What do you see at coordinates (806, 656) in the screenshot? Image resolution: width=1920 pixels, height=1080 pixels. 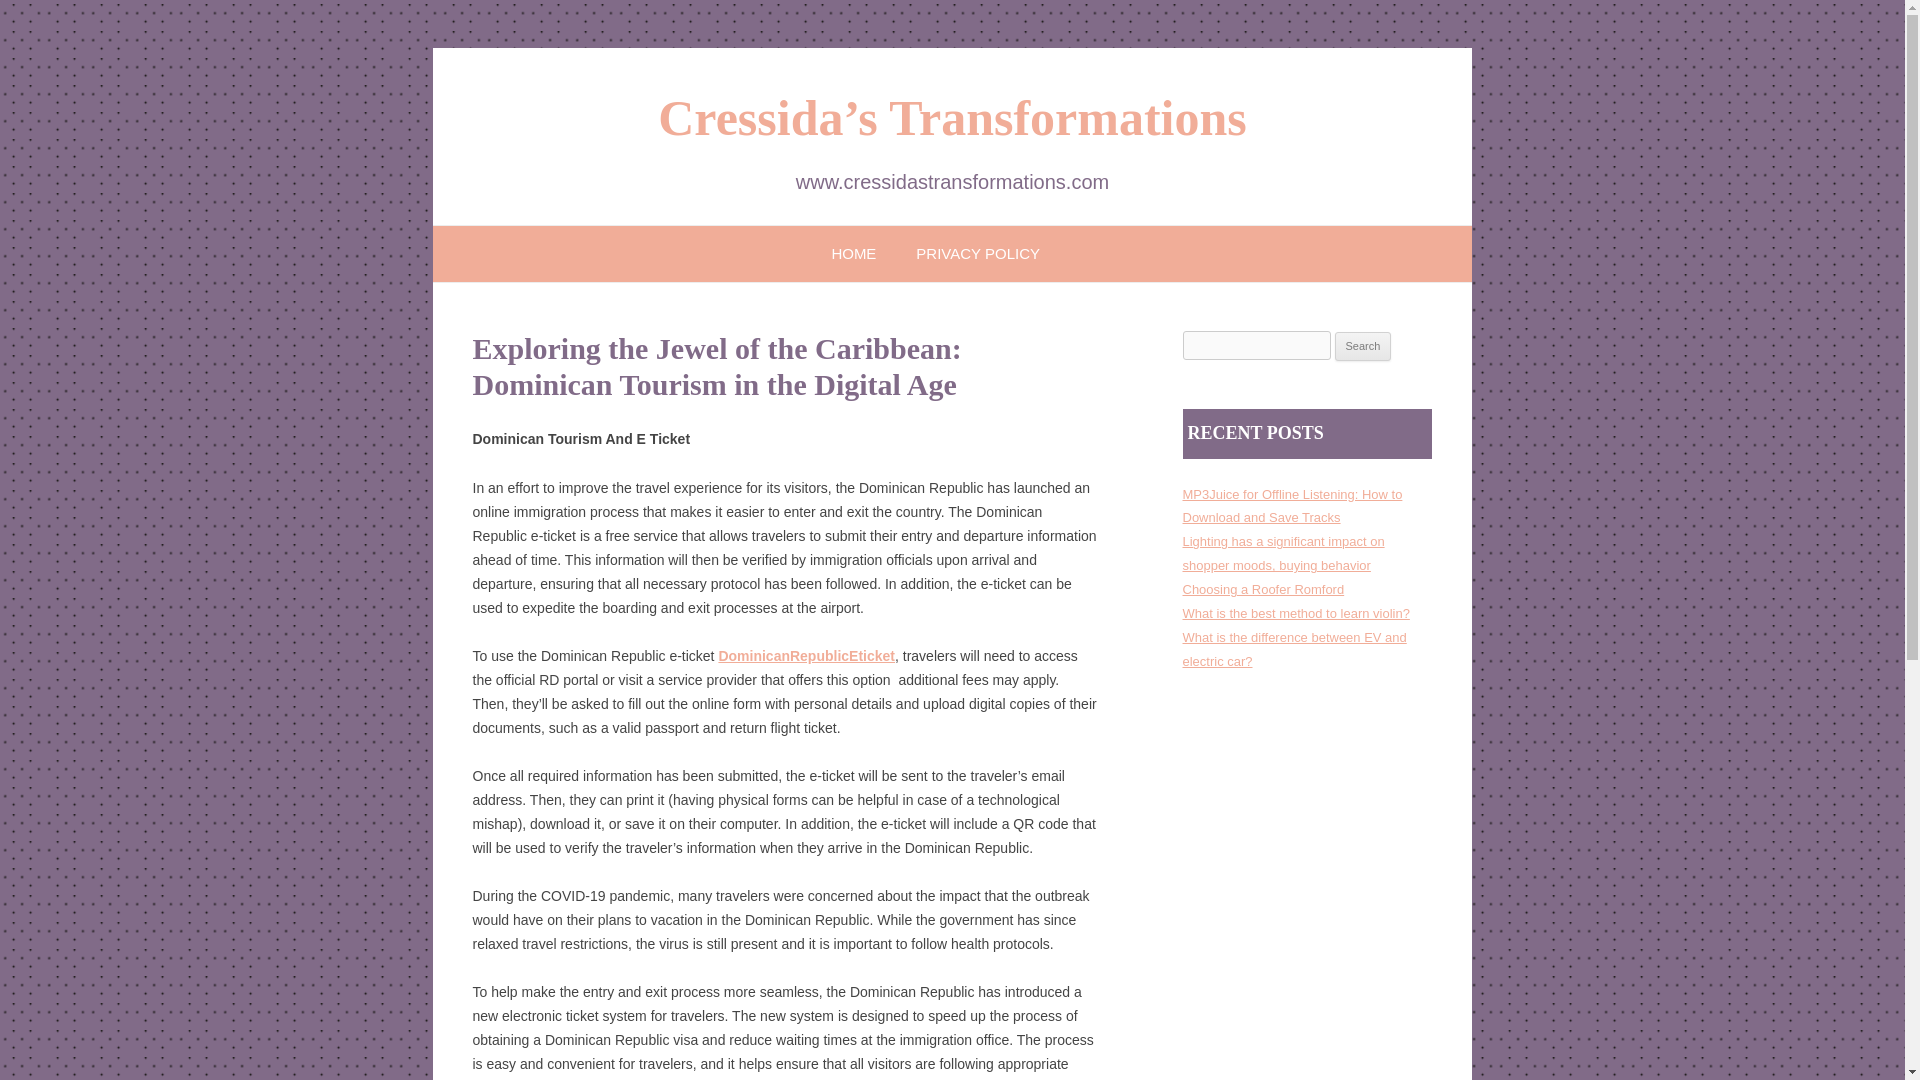 I see `DominicanRepublicEticket` at bounding box center [806, 656].